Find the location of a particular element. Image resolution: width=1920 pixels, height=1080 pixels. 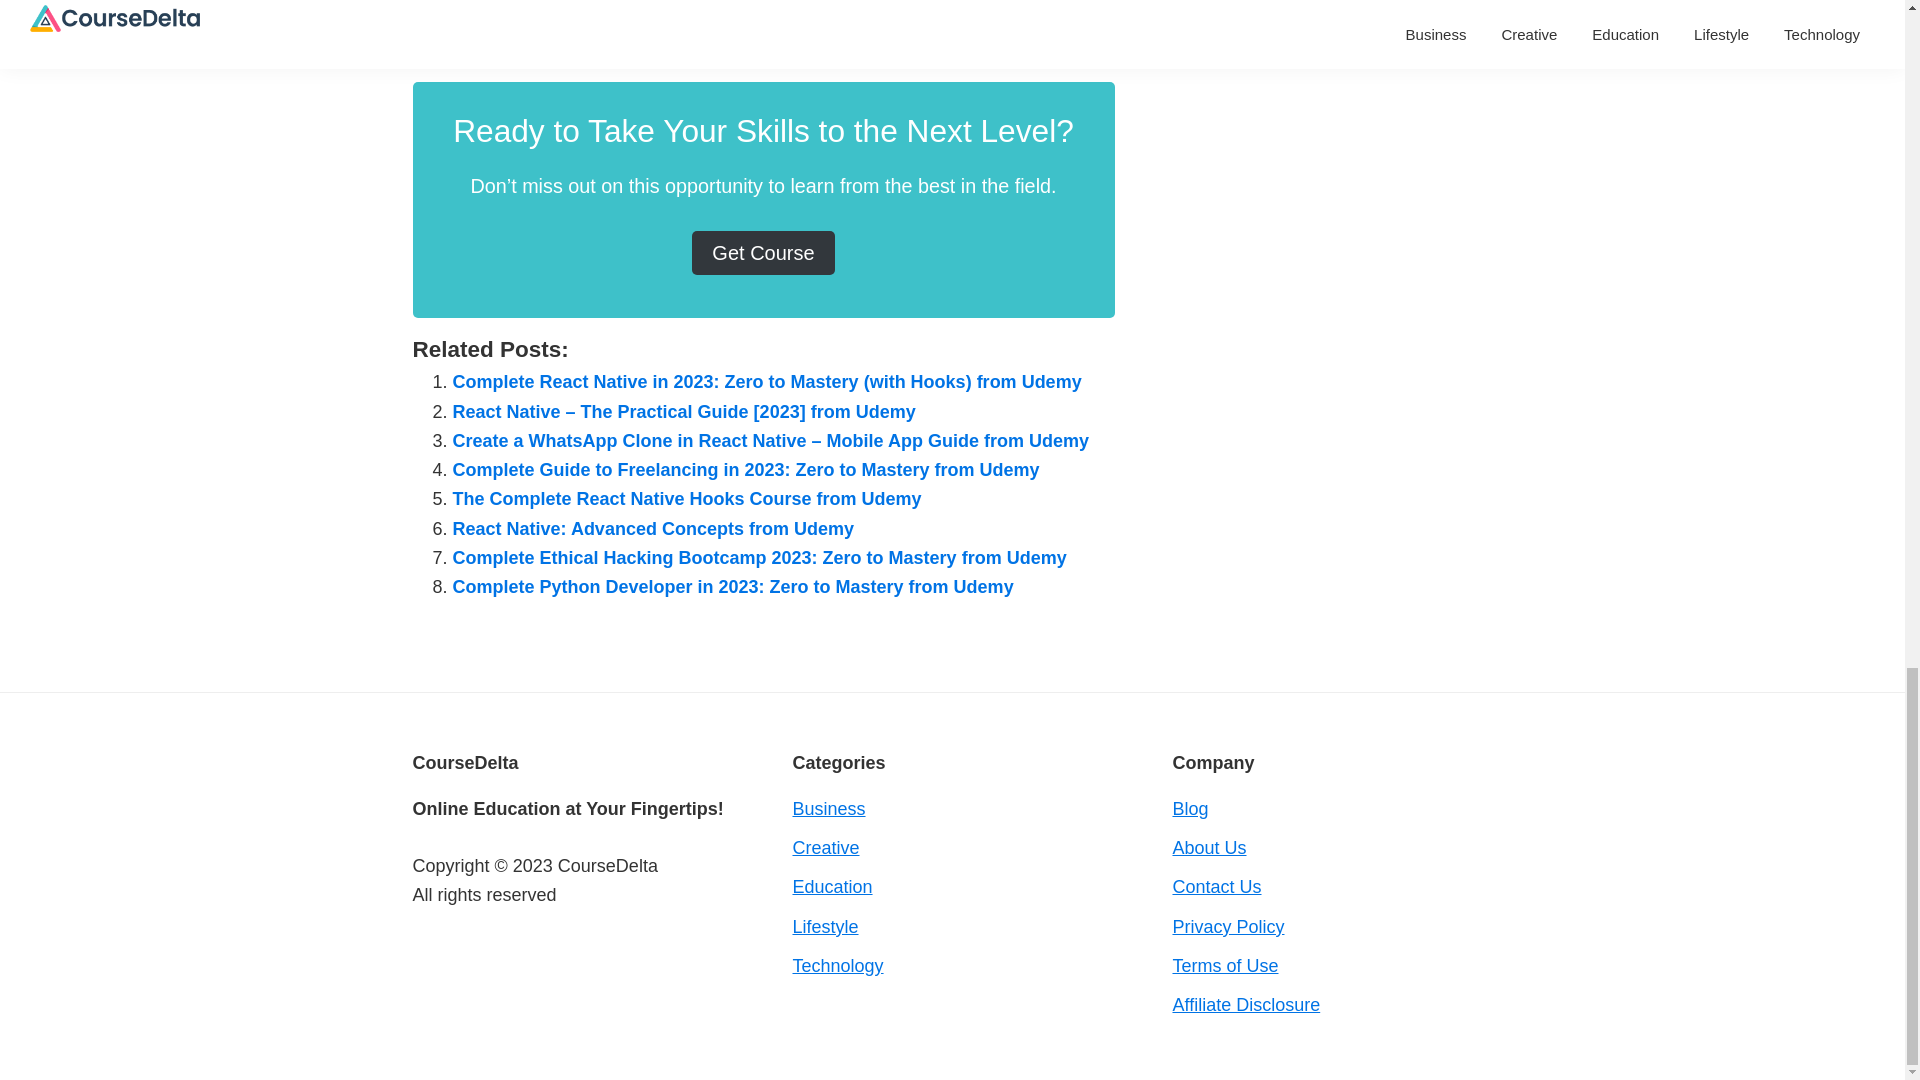

Lifestyle is located at coordinates (824, 926).